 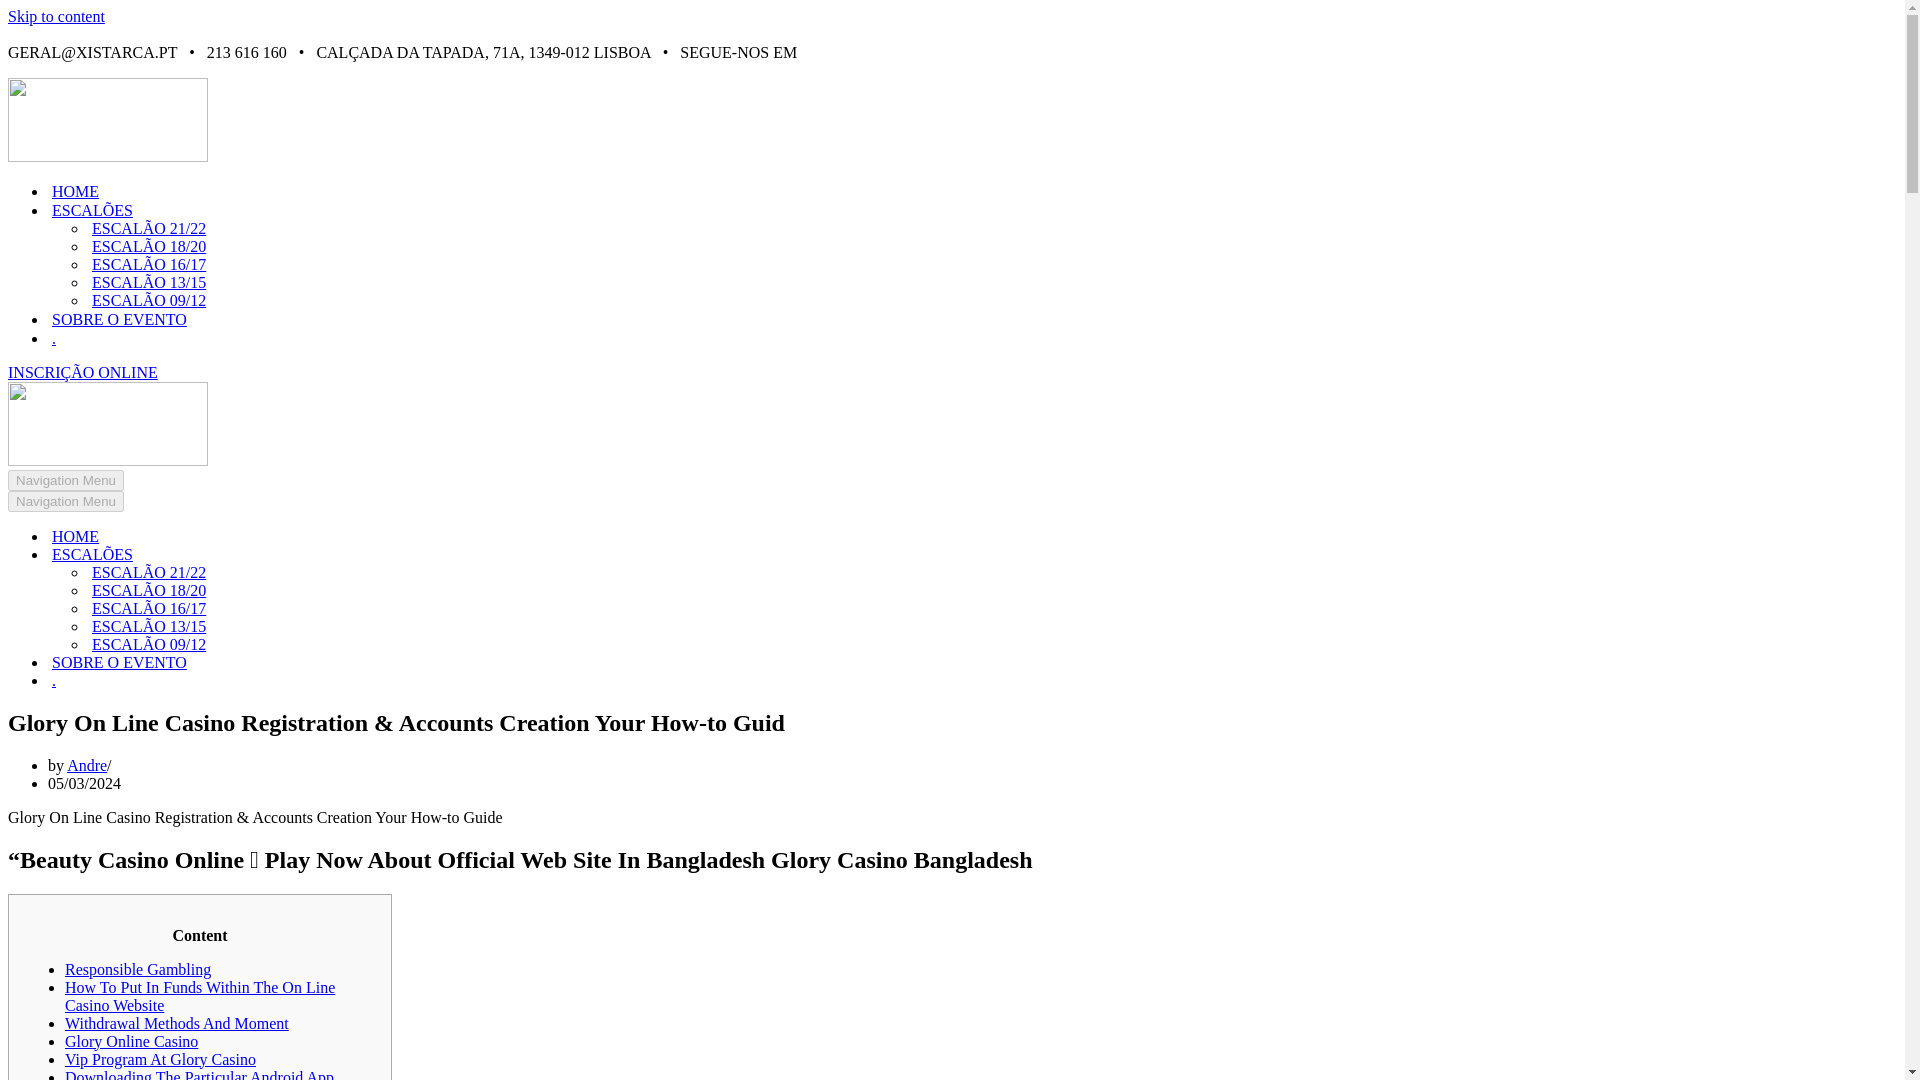 What do you see at coordinates (75, 191) in the screenshot?
I see `HOME` at bounding box center [75, 191].